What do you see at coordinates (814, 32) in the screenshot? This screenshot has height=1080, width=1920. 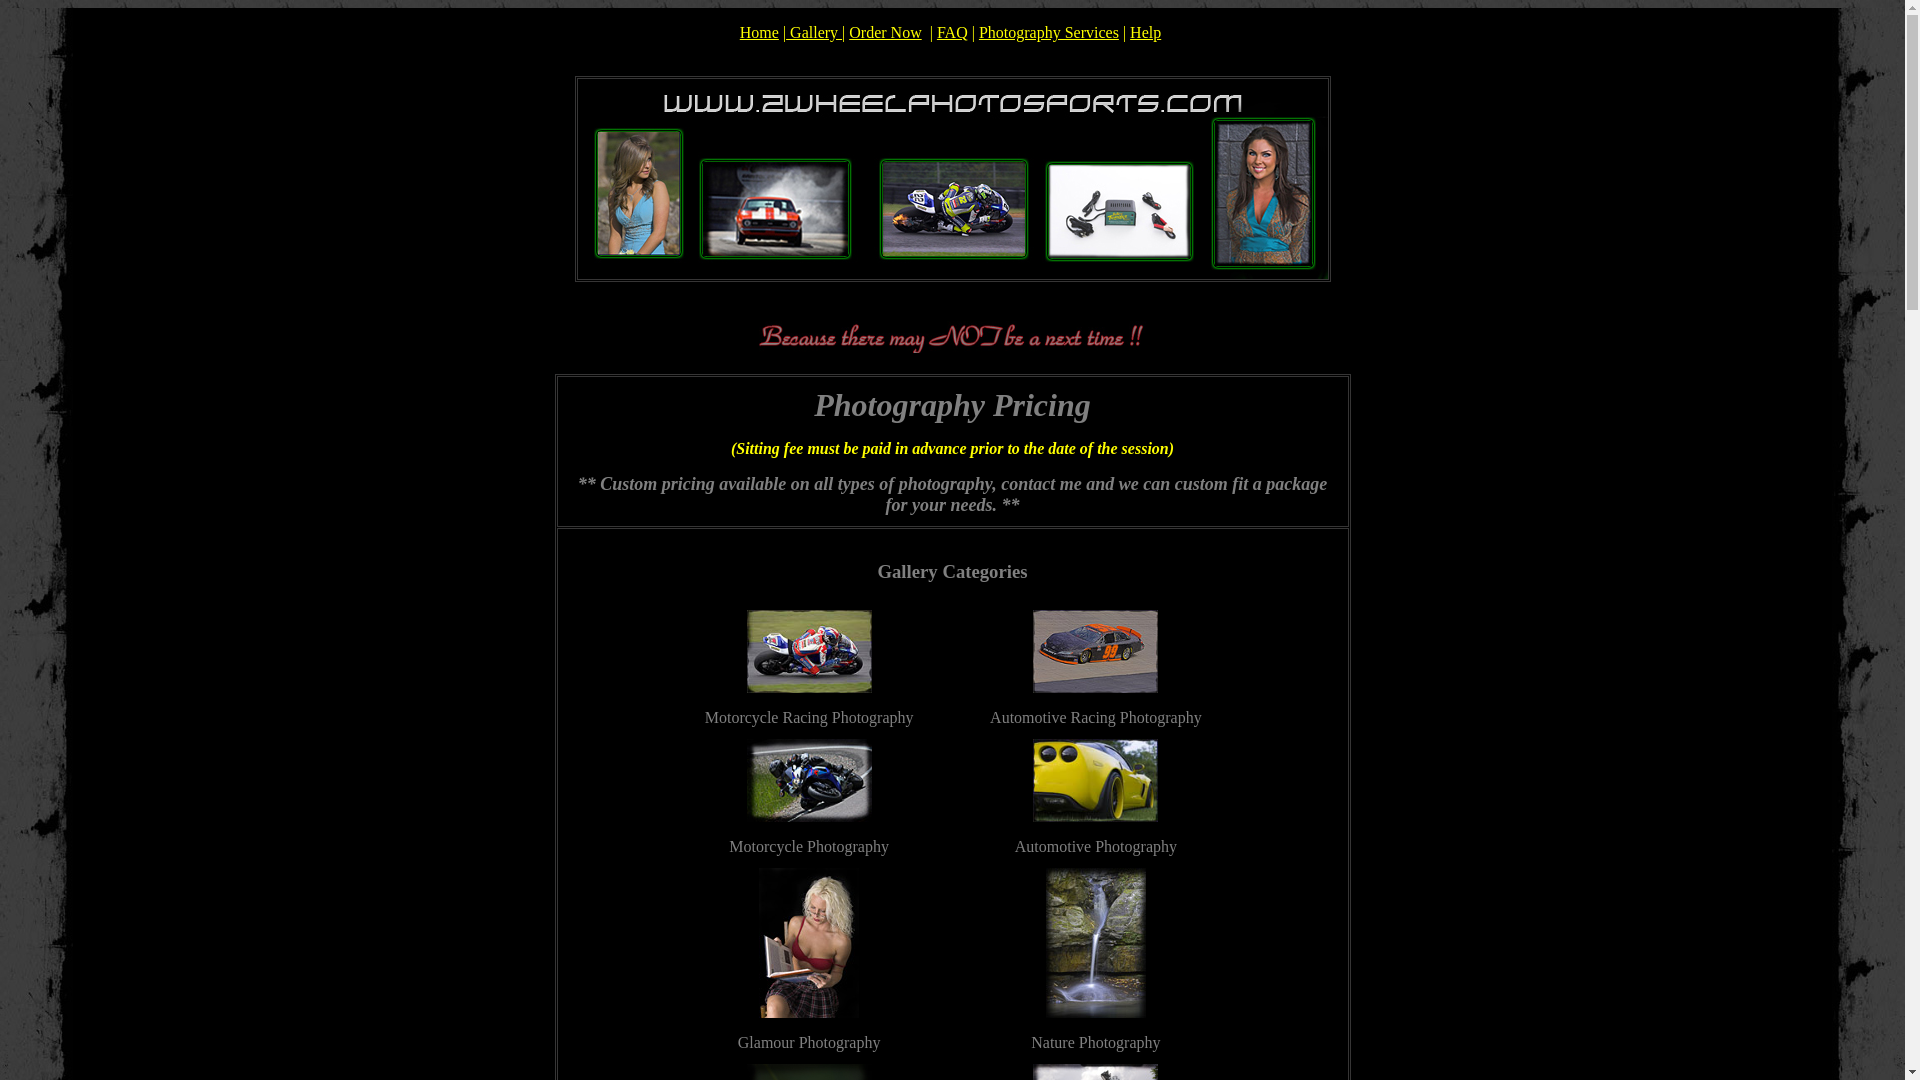 I see `Gallery` at bounding box center [814, 32].